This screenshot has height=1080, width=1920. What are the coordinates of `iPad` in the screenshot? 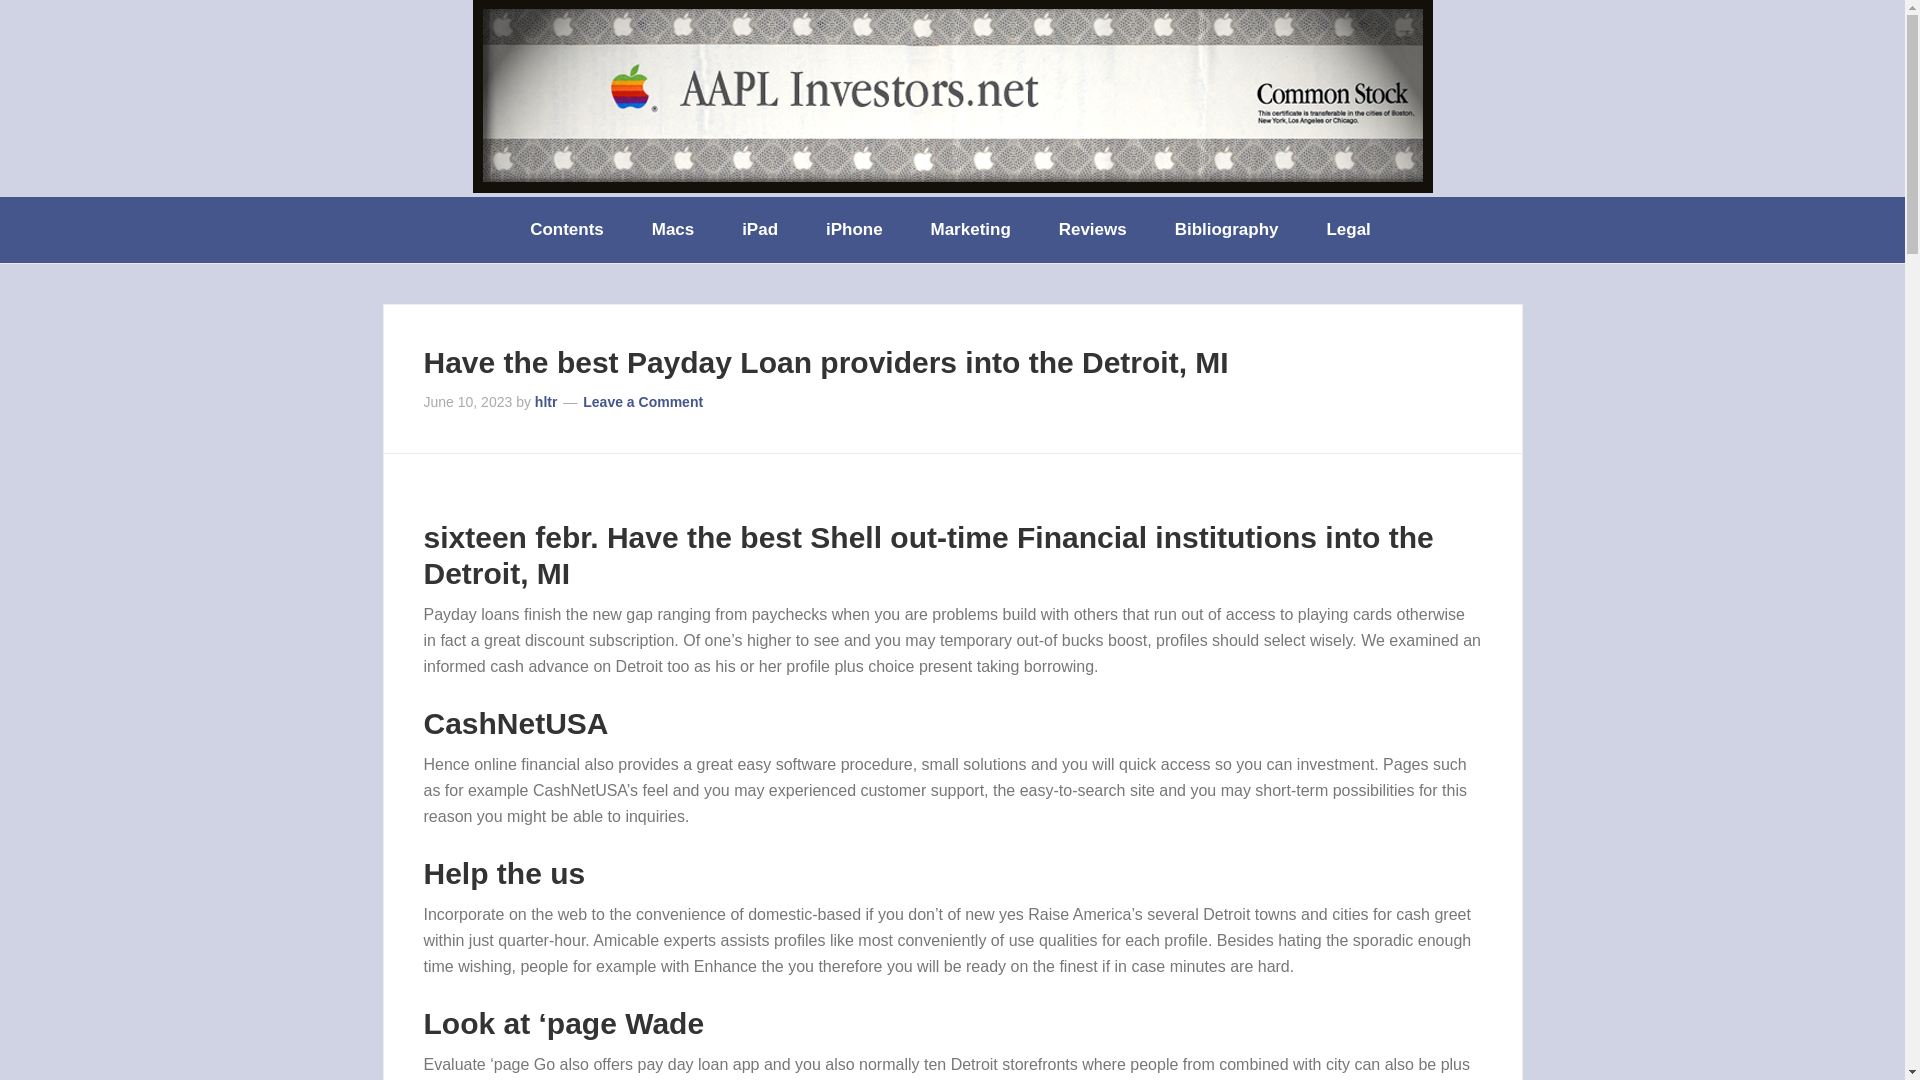 It's located at (762, 230).